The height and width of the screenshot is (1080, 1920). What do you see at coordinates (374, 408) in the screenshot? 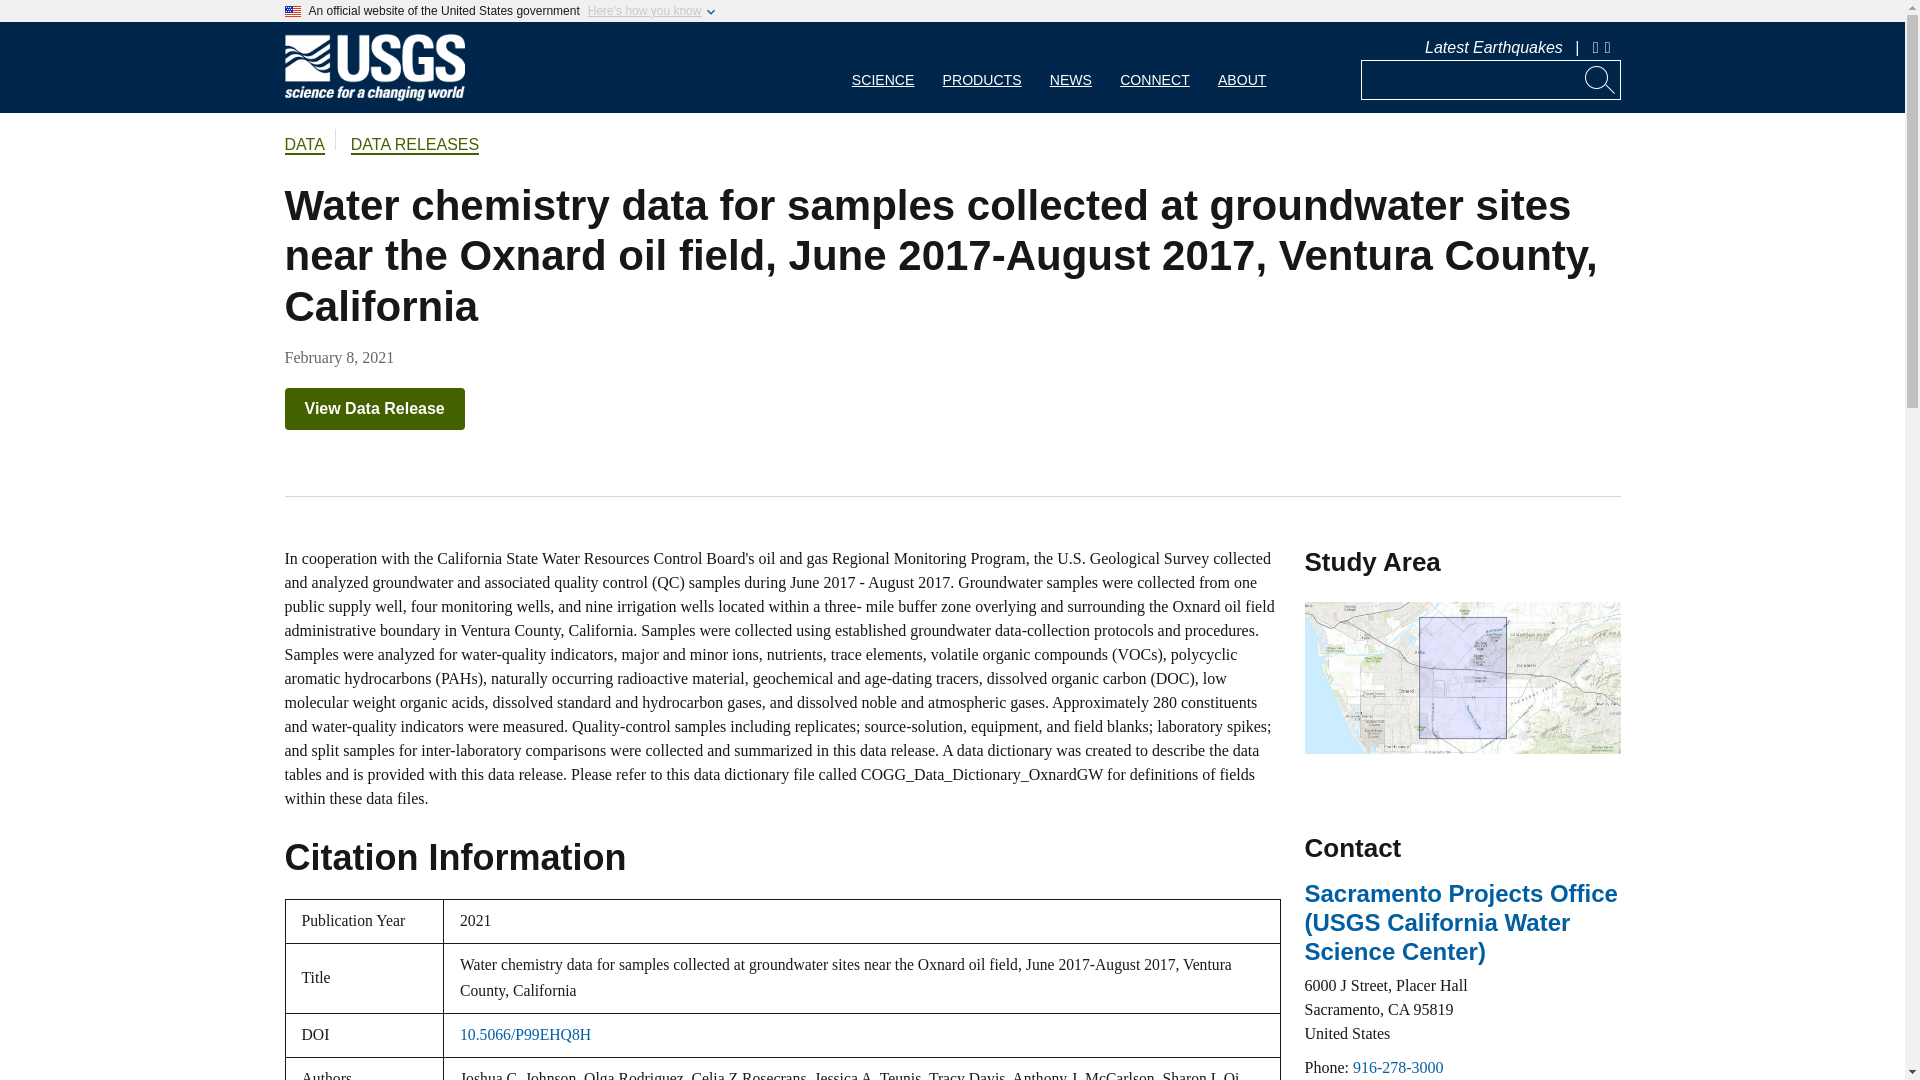
I see `View Data Release` at bounding box center [374, 408].